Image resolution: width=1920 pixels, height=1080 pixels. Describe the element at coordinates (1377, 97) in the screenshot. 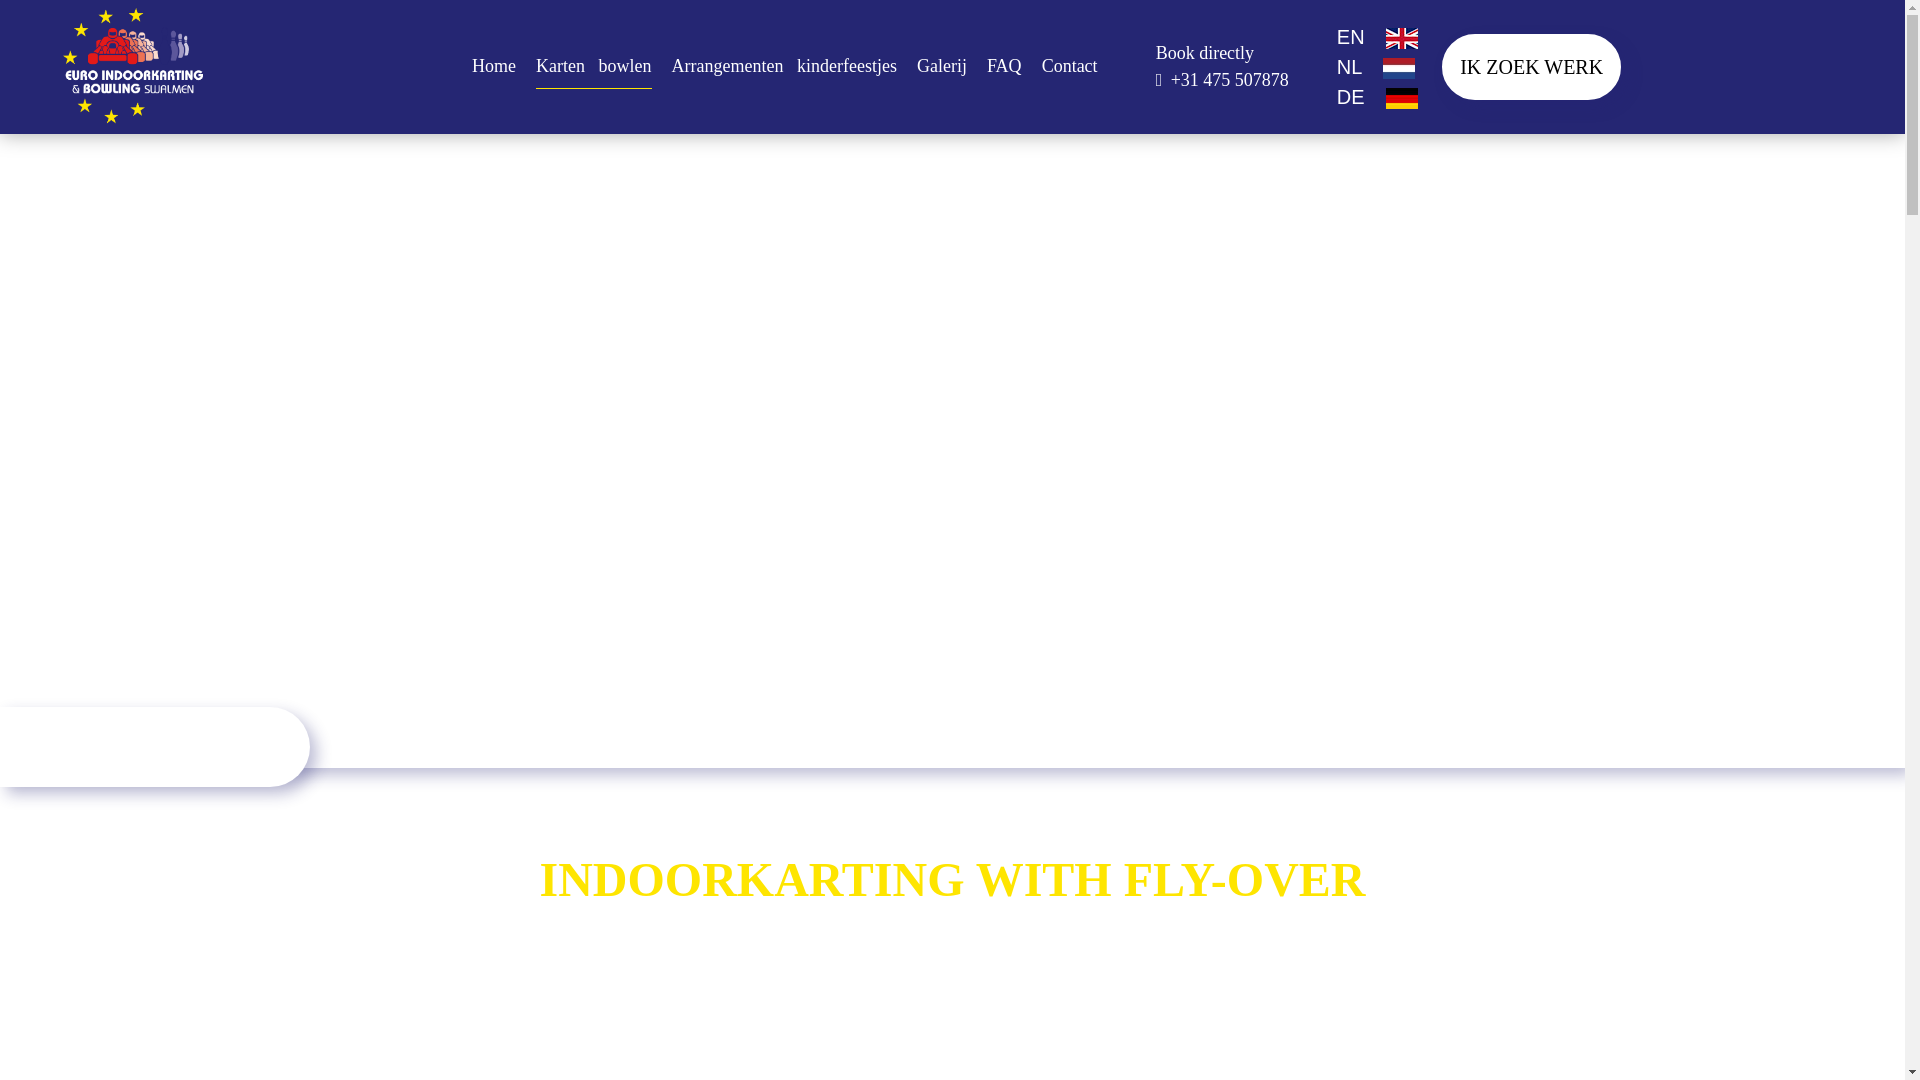

I see `DE` at that location.